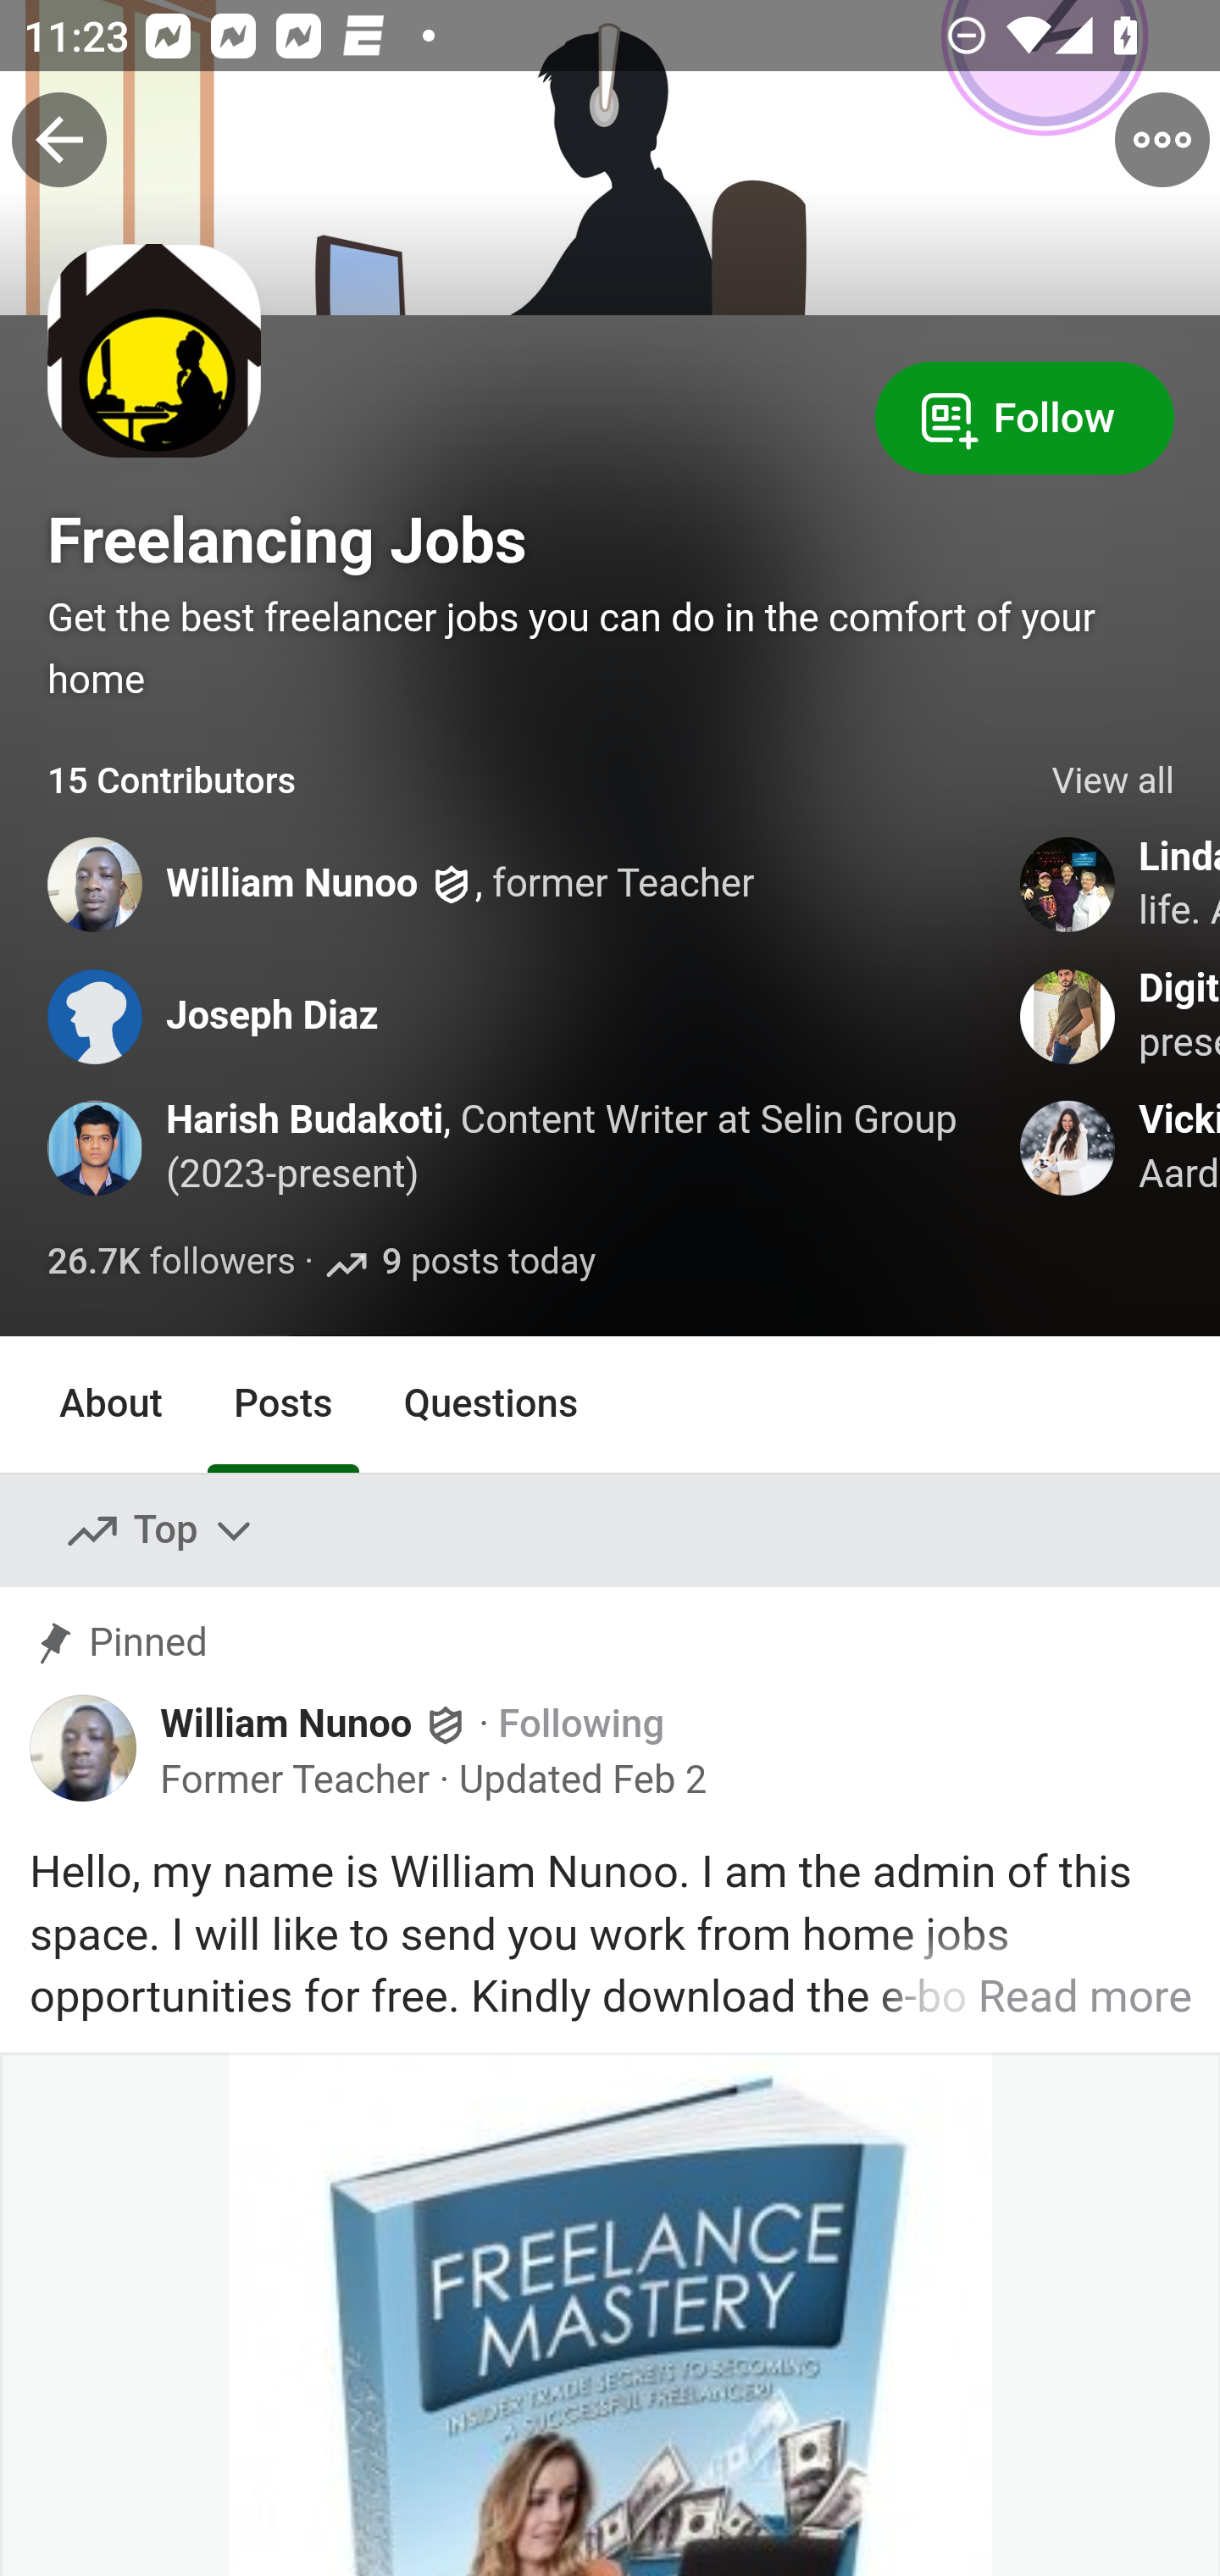  What do you see at coordinates (1024, 415) in the screenshot?
I see `Follow` at bounding box center [1024, 415].